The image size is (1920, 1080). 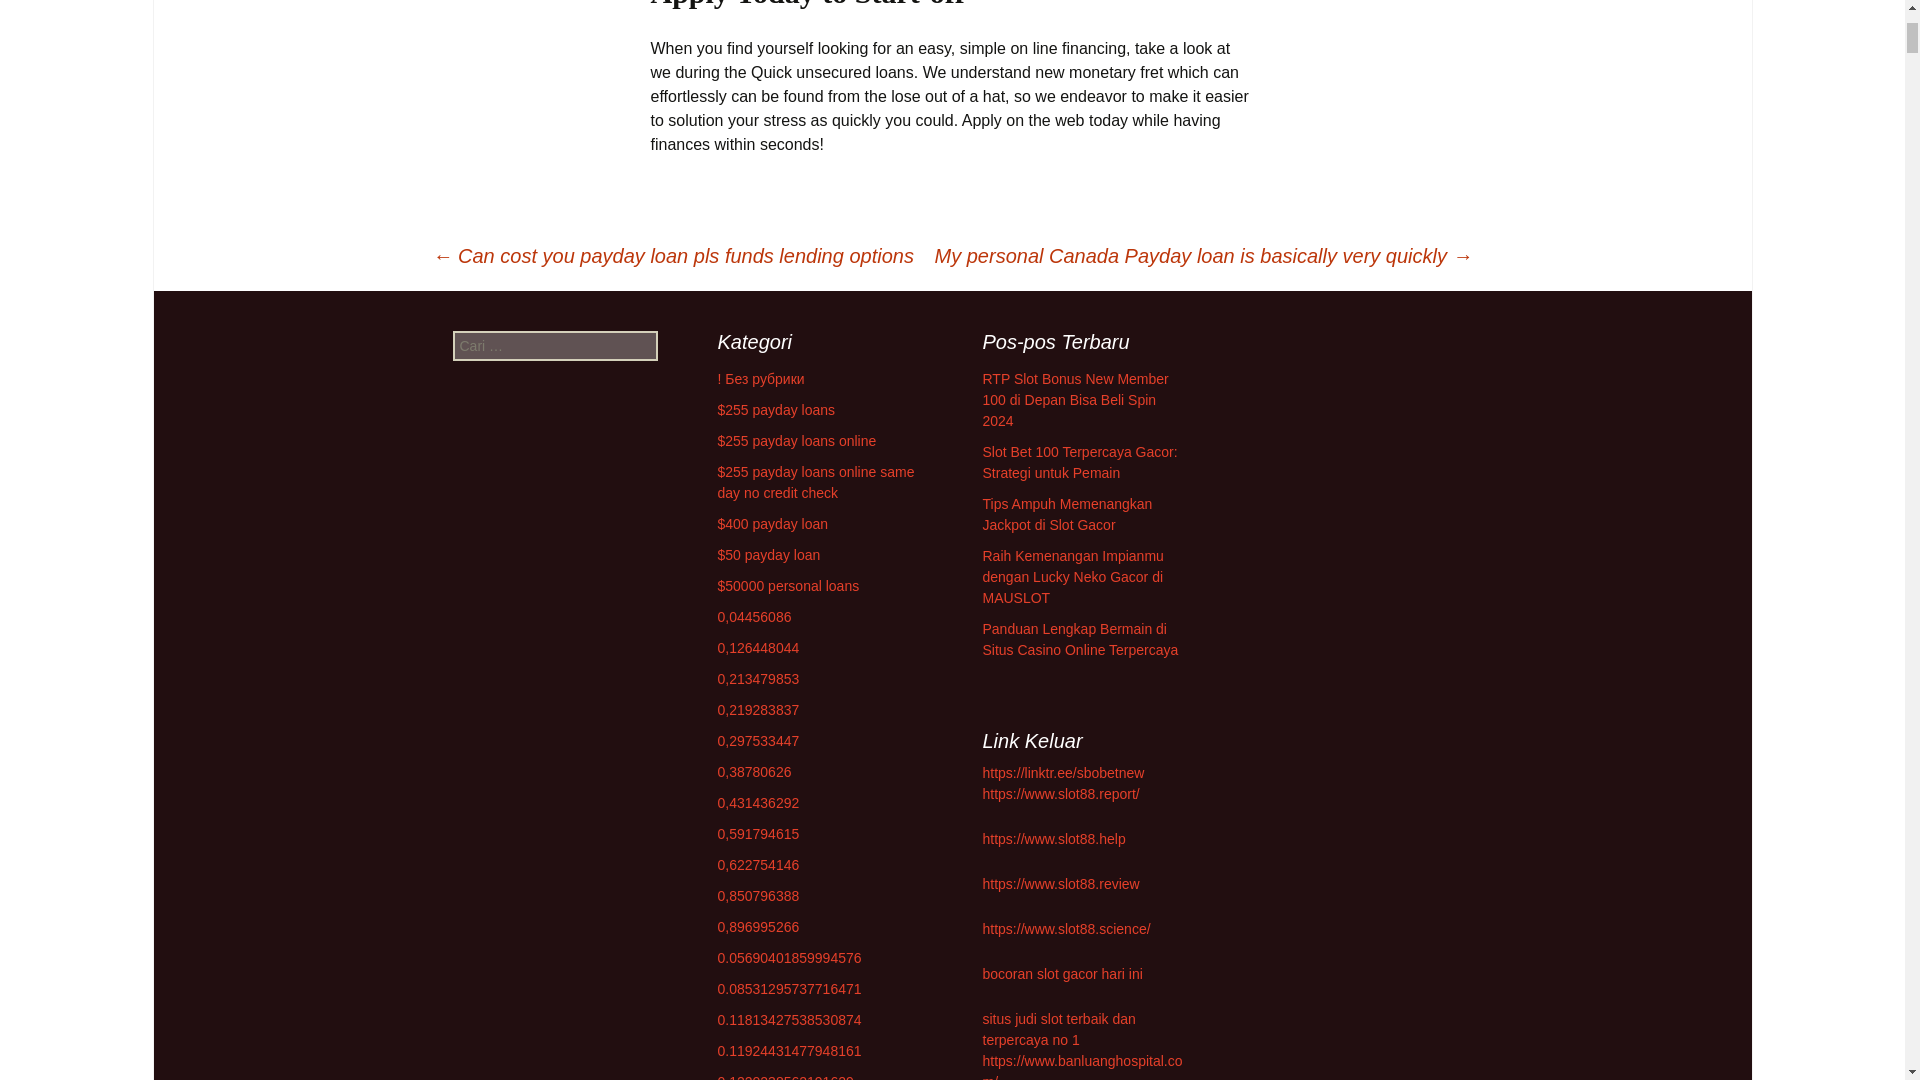 What do you see at coordinates (759, 802) in the screenshot?
I see `0,431436292` at bounding box center [759, 802].